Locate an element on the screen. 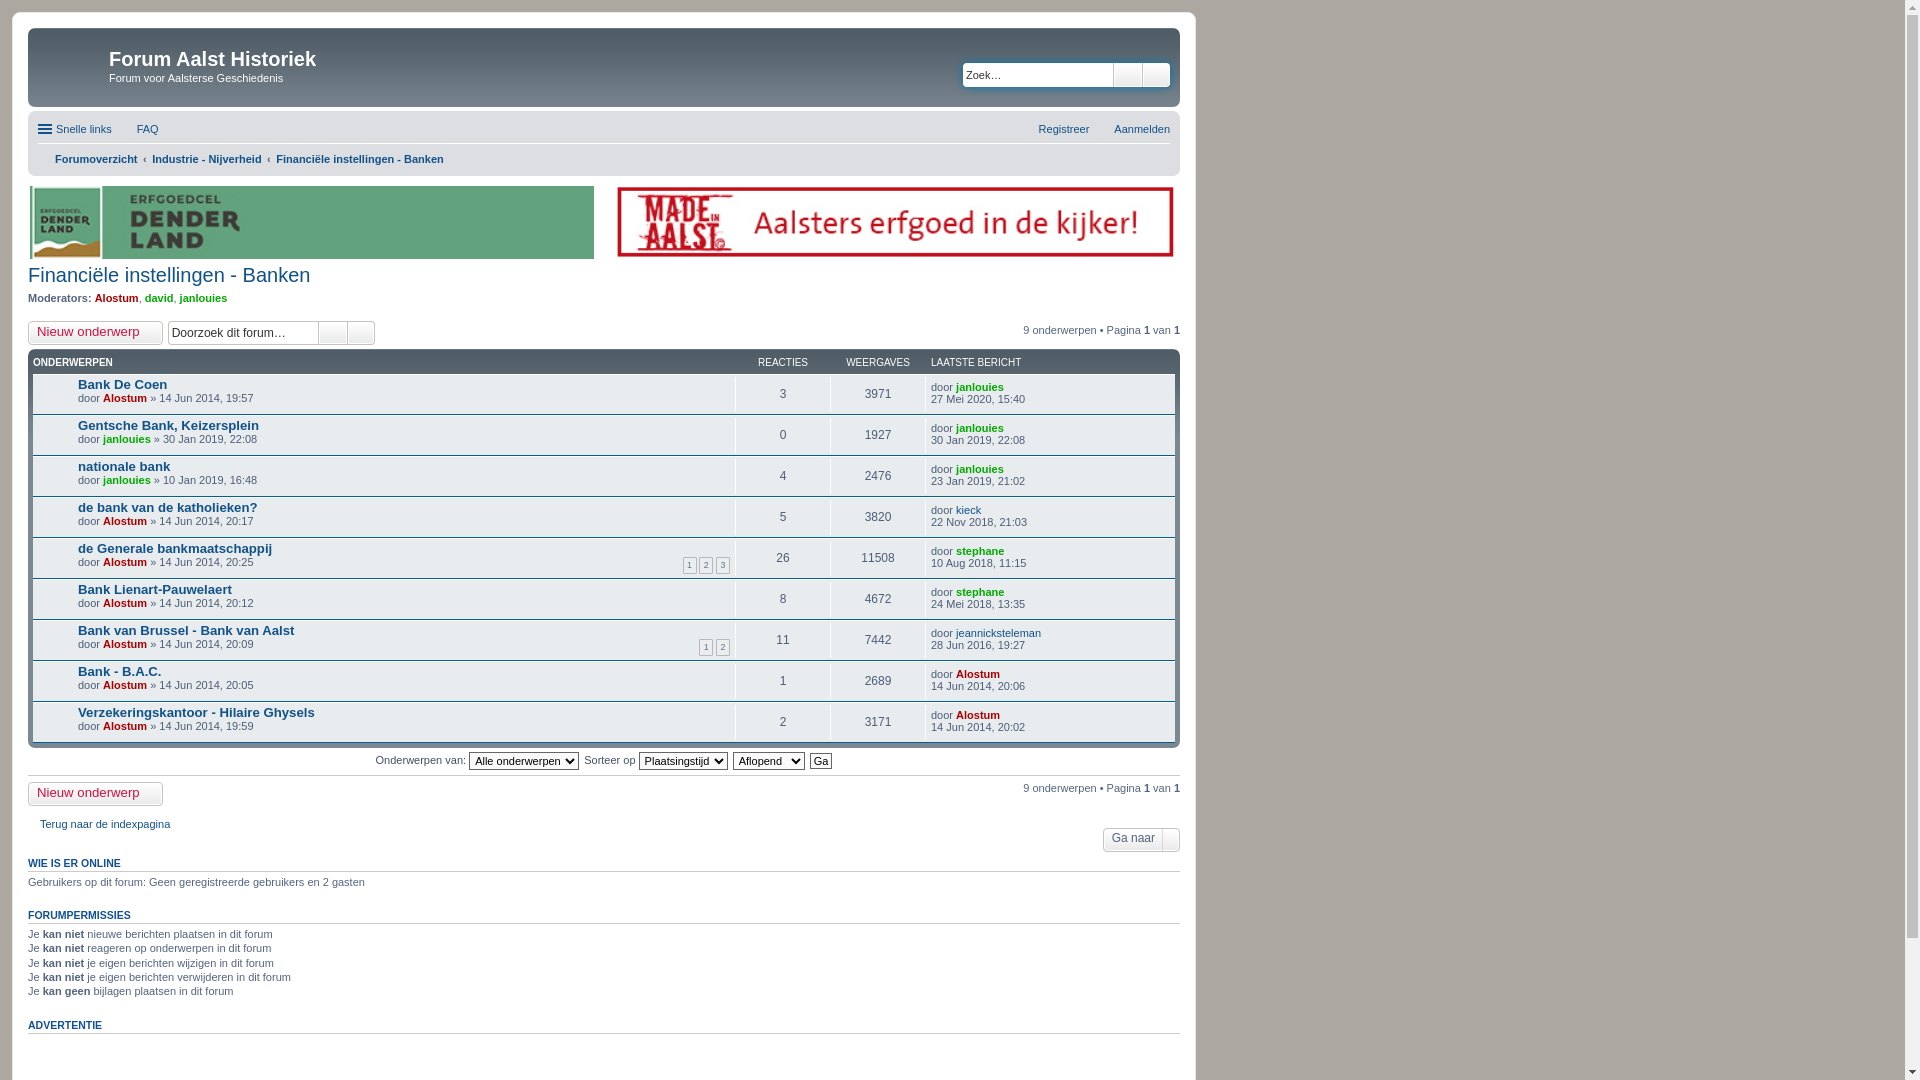 This screenshot has height=1080, width=1920. 2 is located at coordinates (723, 647).